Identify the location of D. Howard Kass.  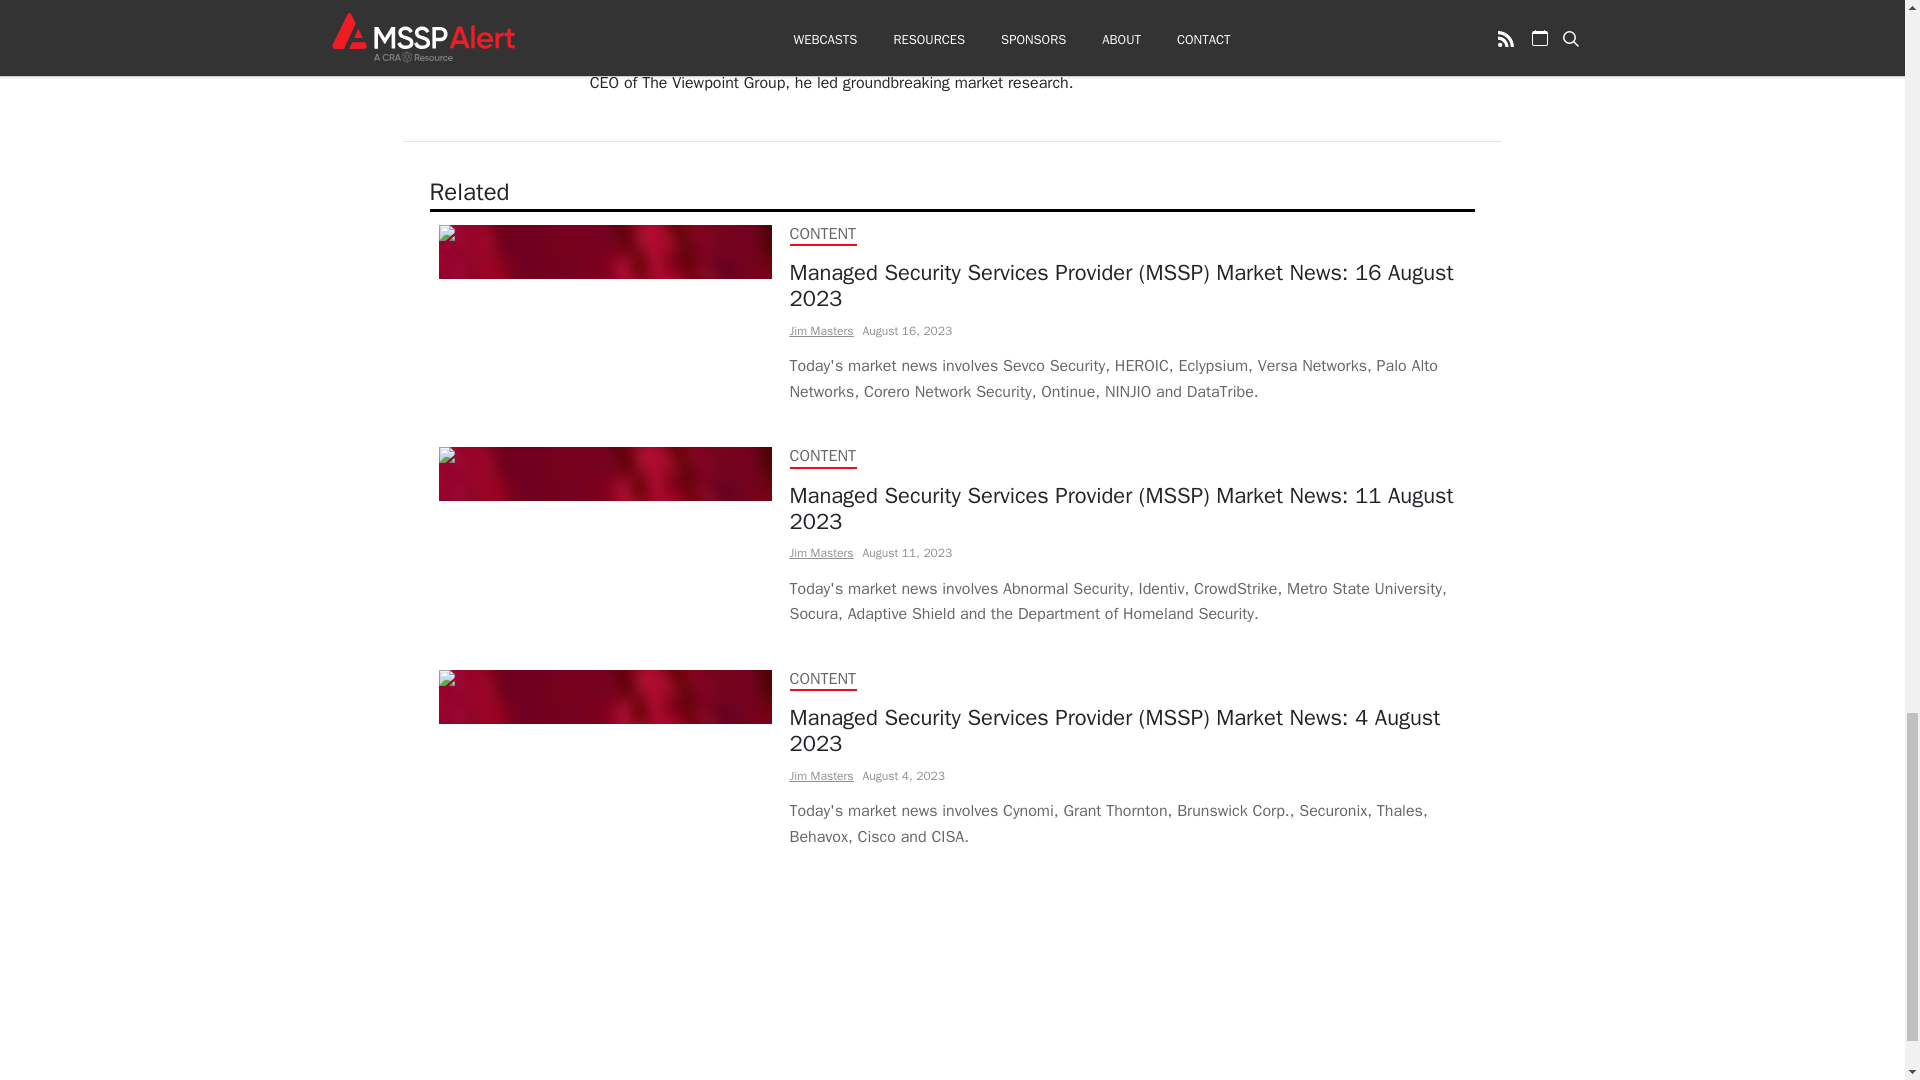
(646, 8).